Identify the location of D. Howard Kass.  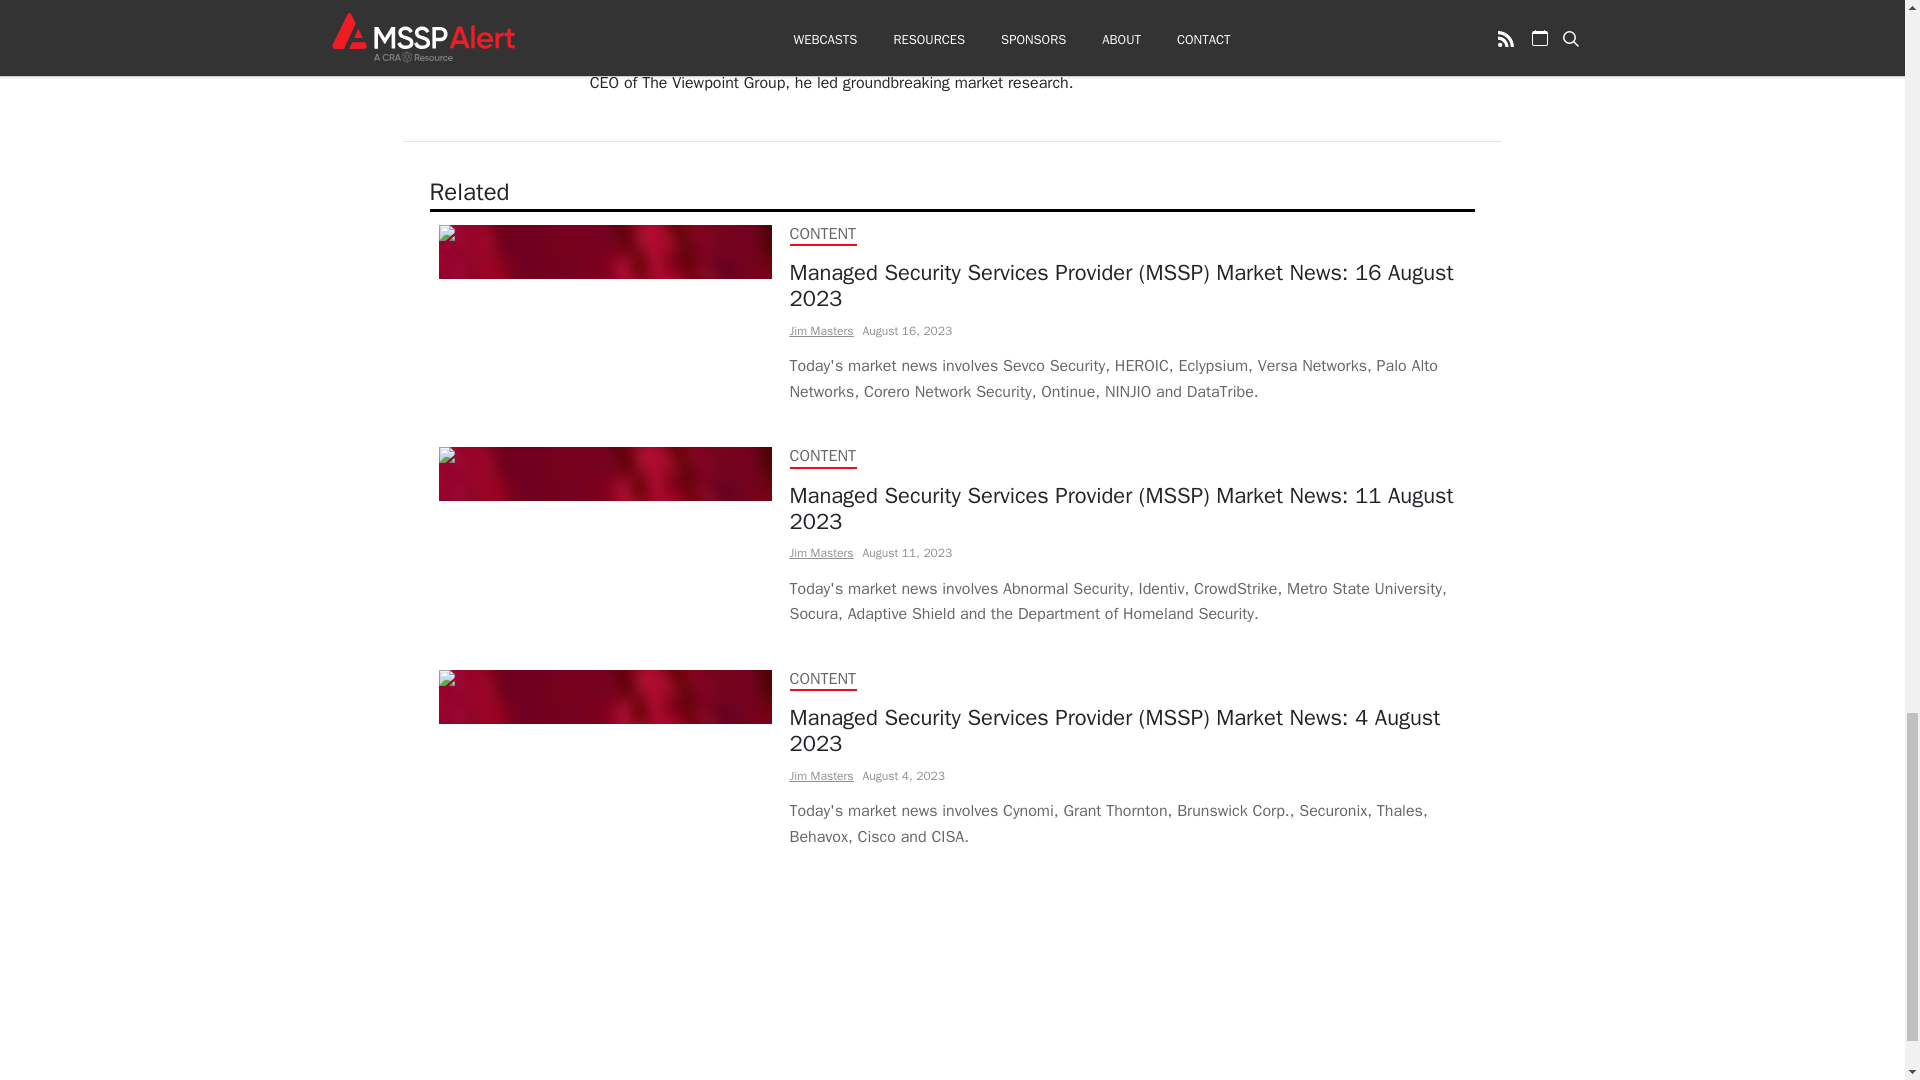
(646, 8).